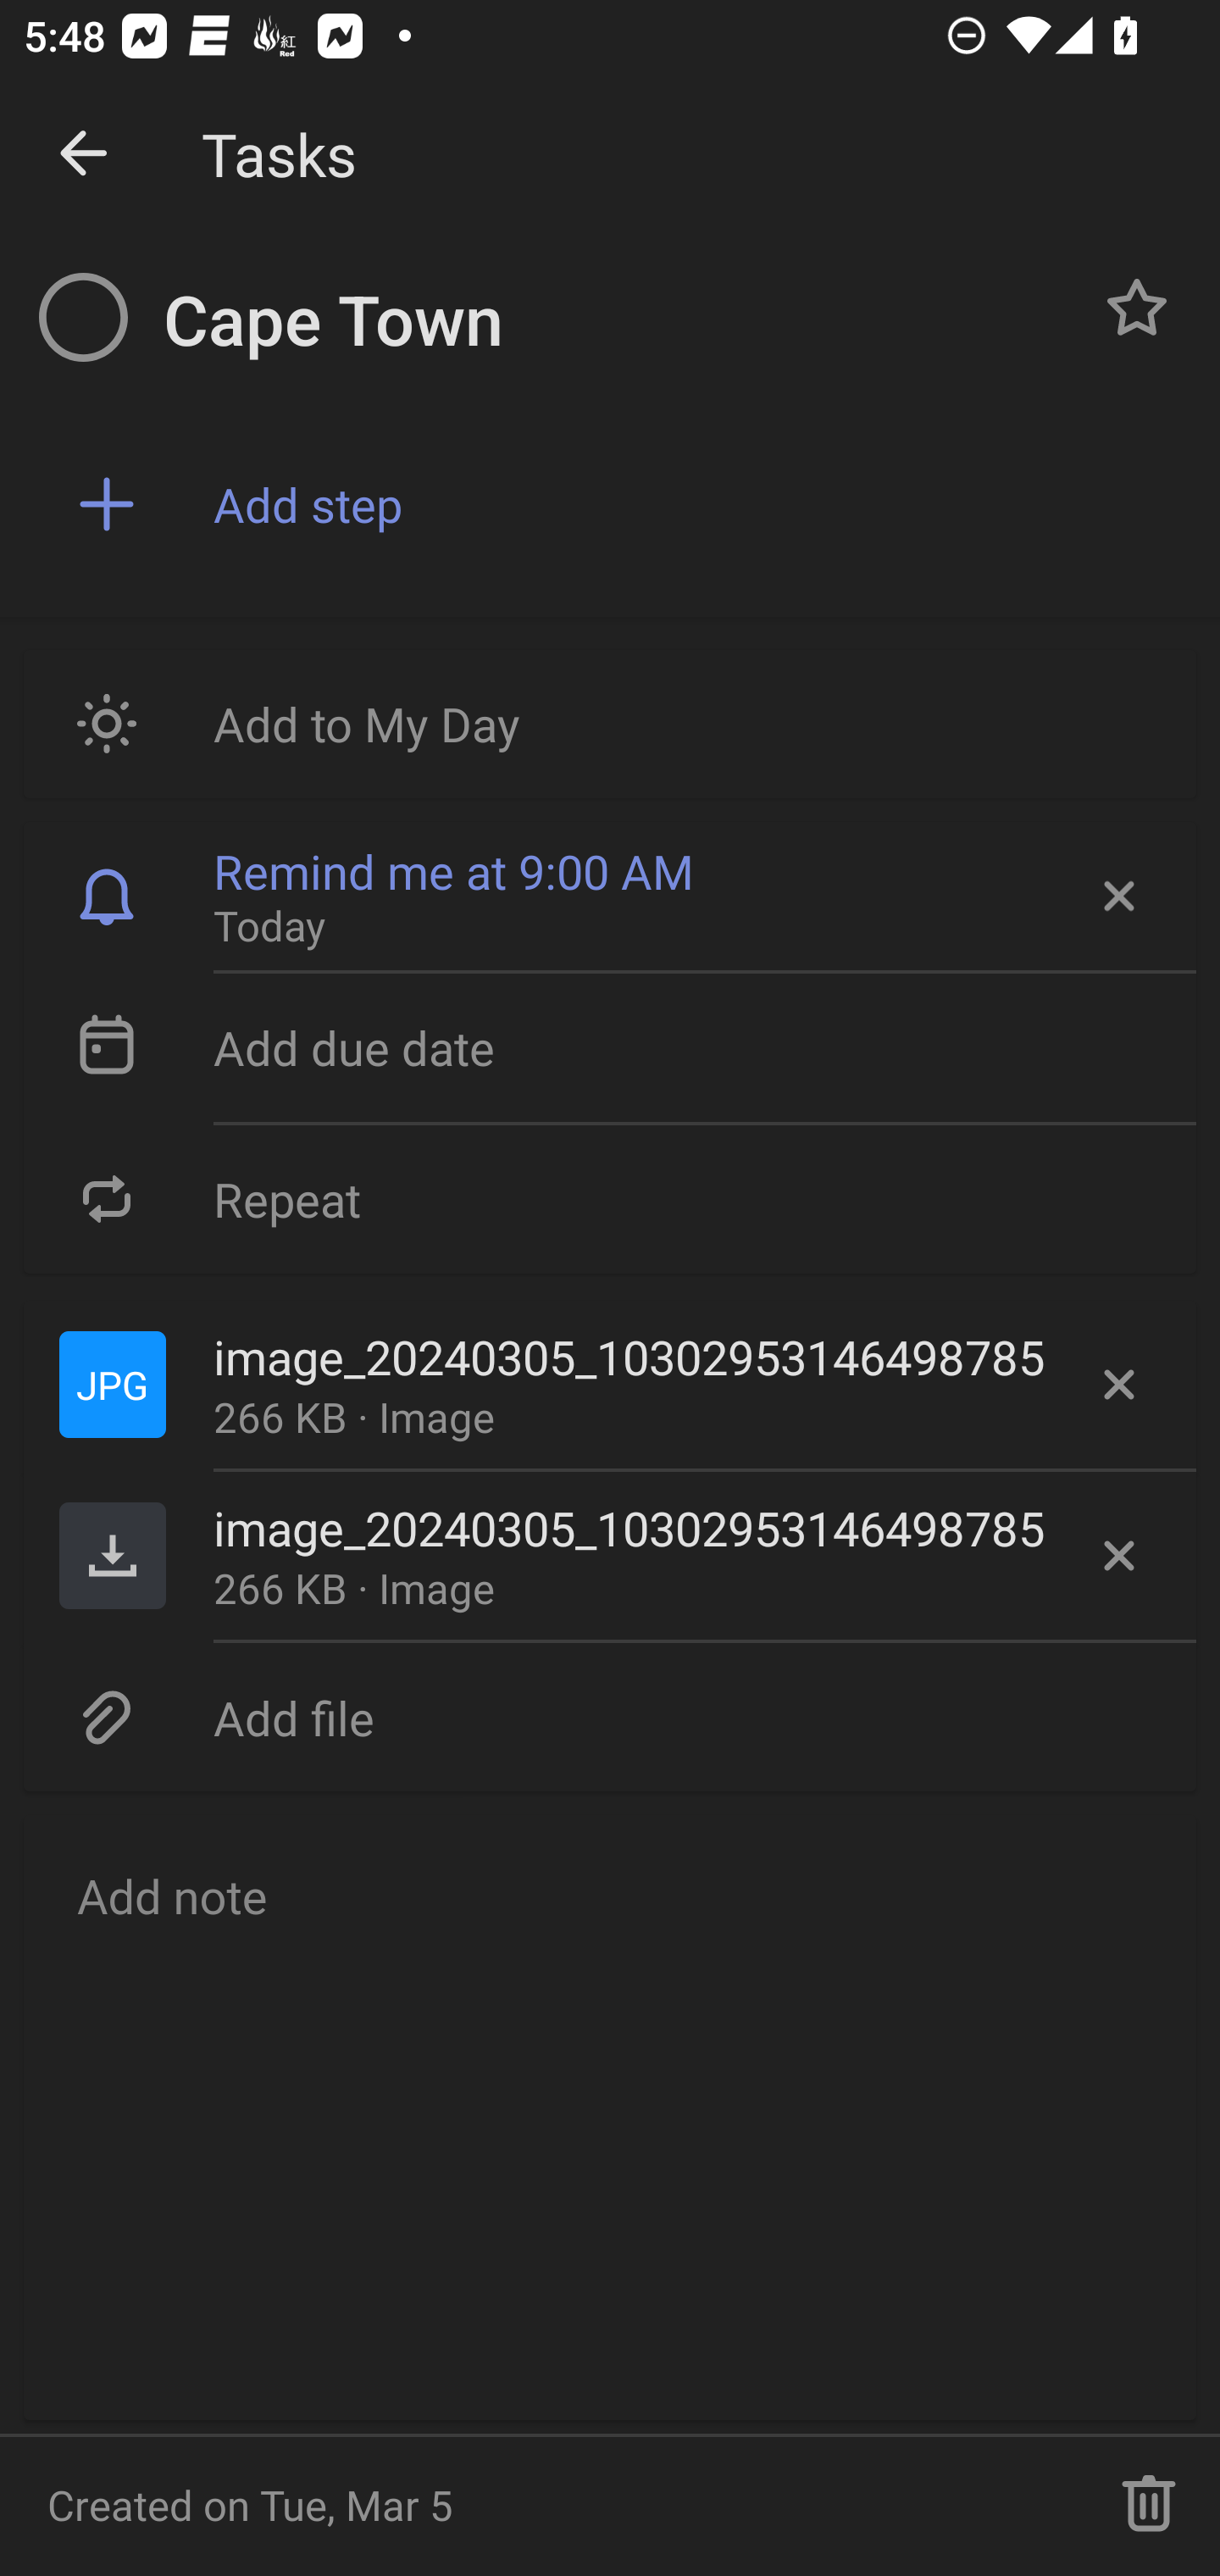 The width and height of the screenshot is (1220, 2576). What do you see at coordinates (610, 1198) in the screenshot?
I see `Repeat` at bounding box center [610, 1198].